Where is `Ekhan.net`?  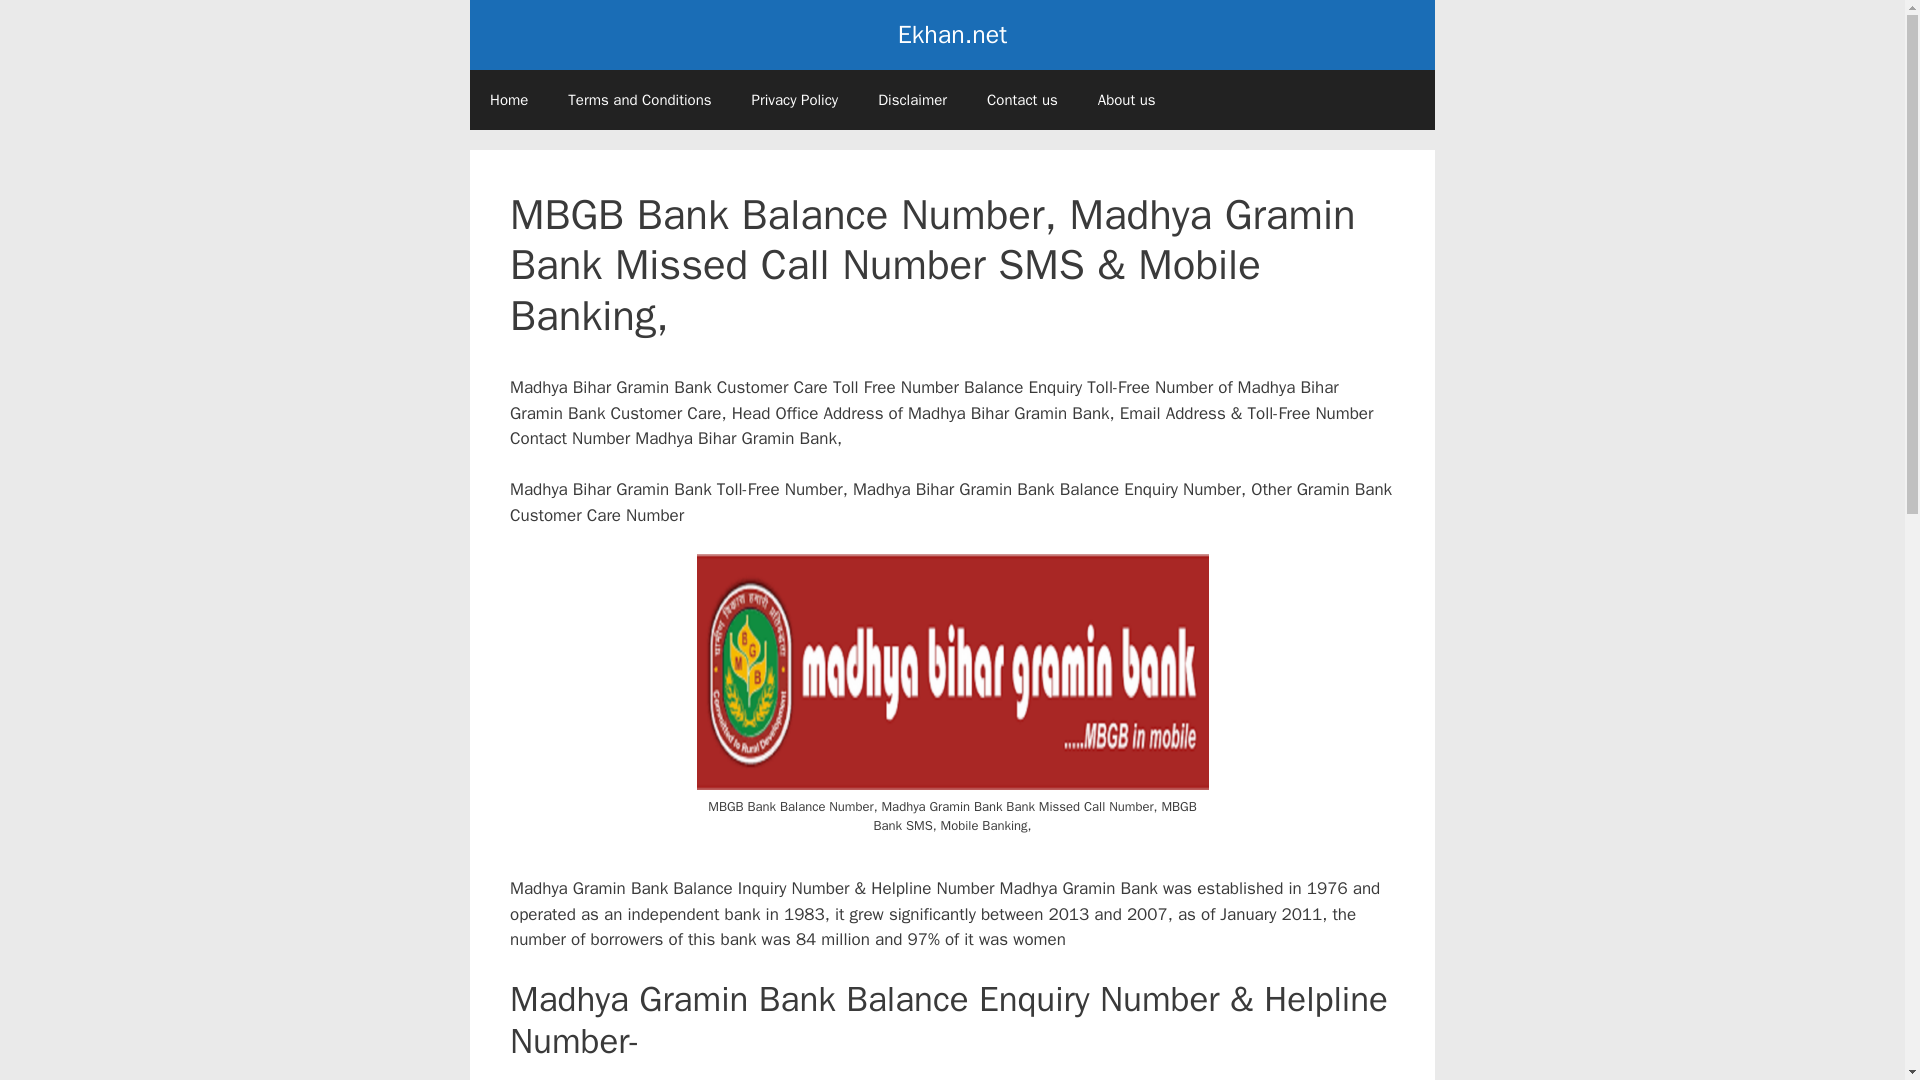 Ekhan.net is located at coordinates (952, 34).